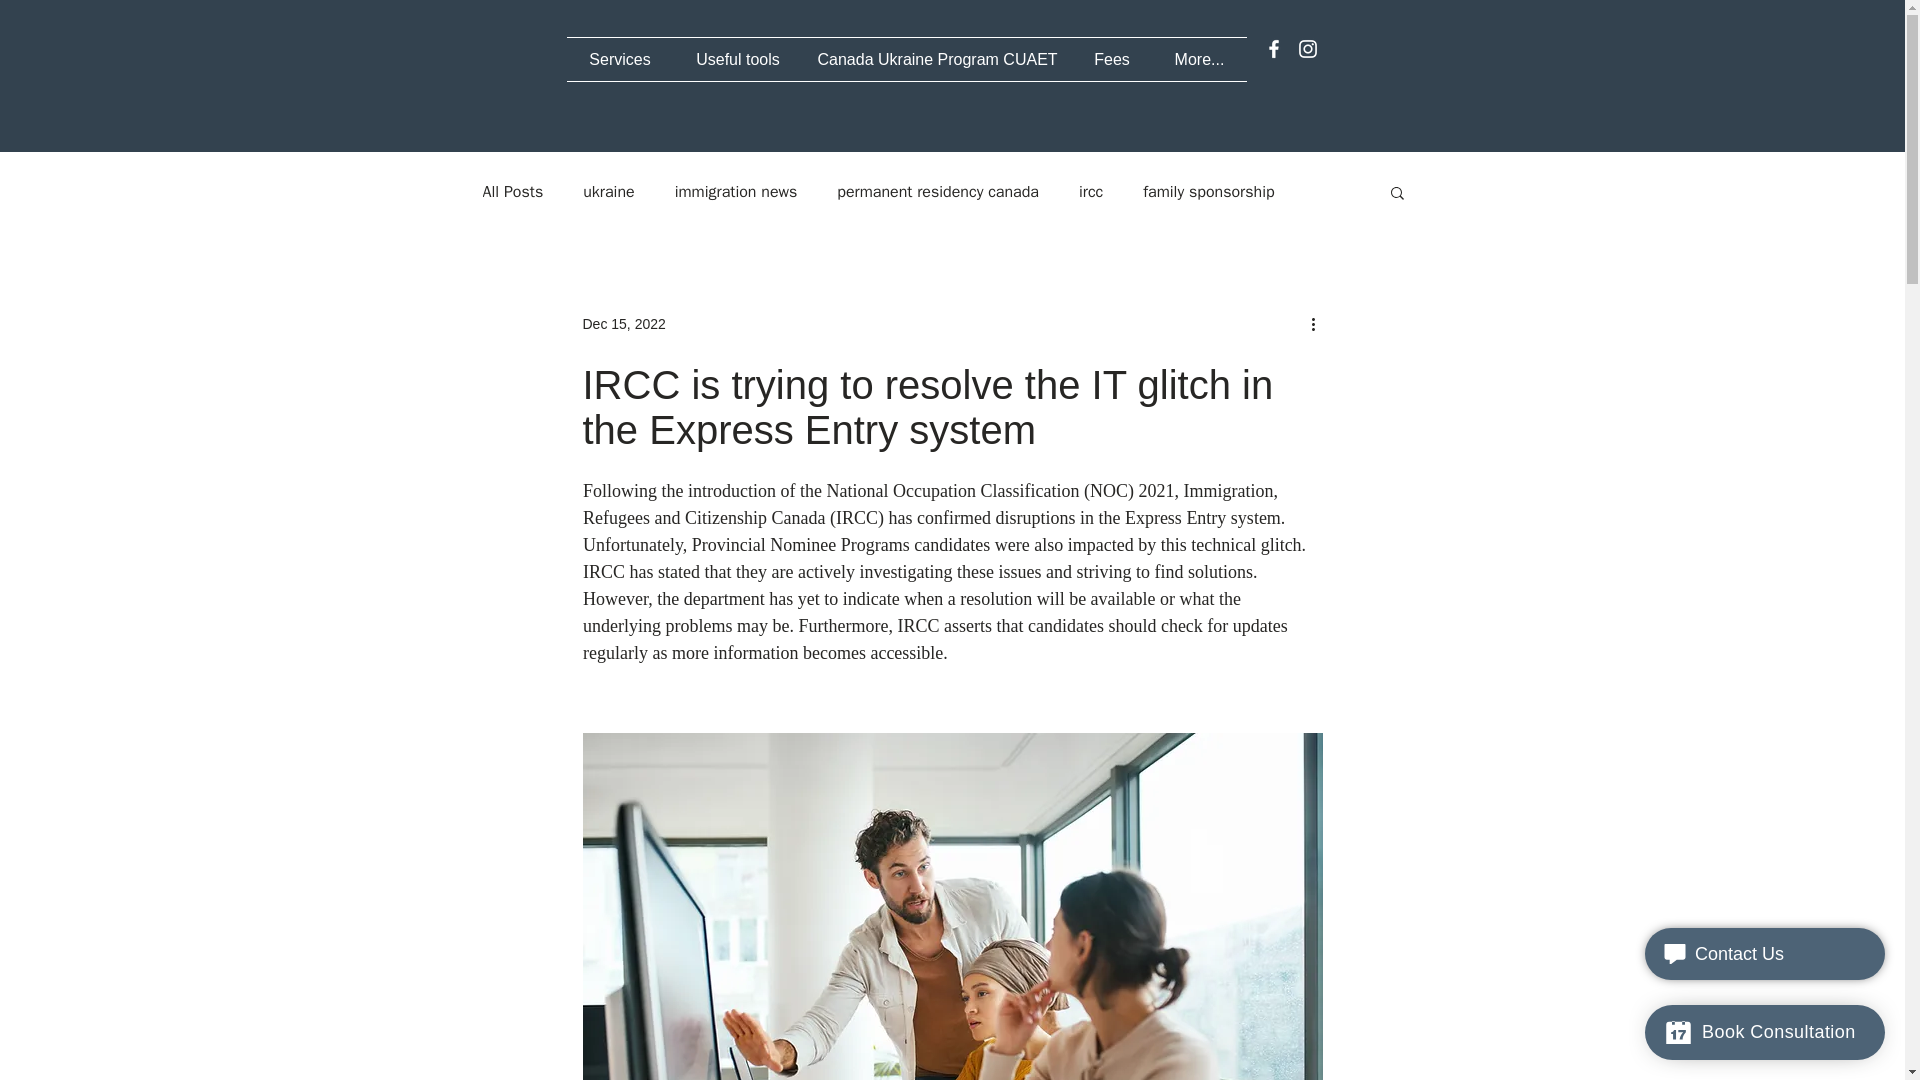 Image resolution: width=1920 pixels, height=1080 pixels. I want to click on Canada Ukraine Program CUAET, so click(936, 59).